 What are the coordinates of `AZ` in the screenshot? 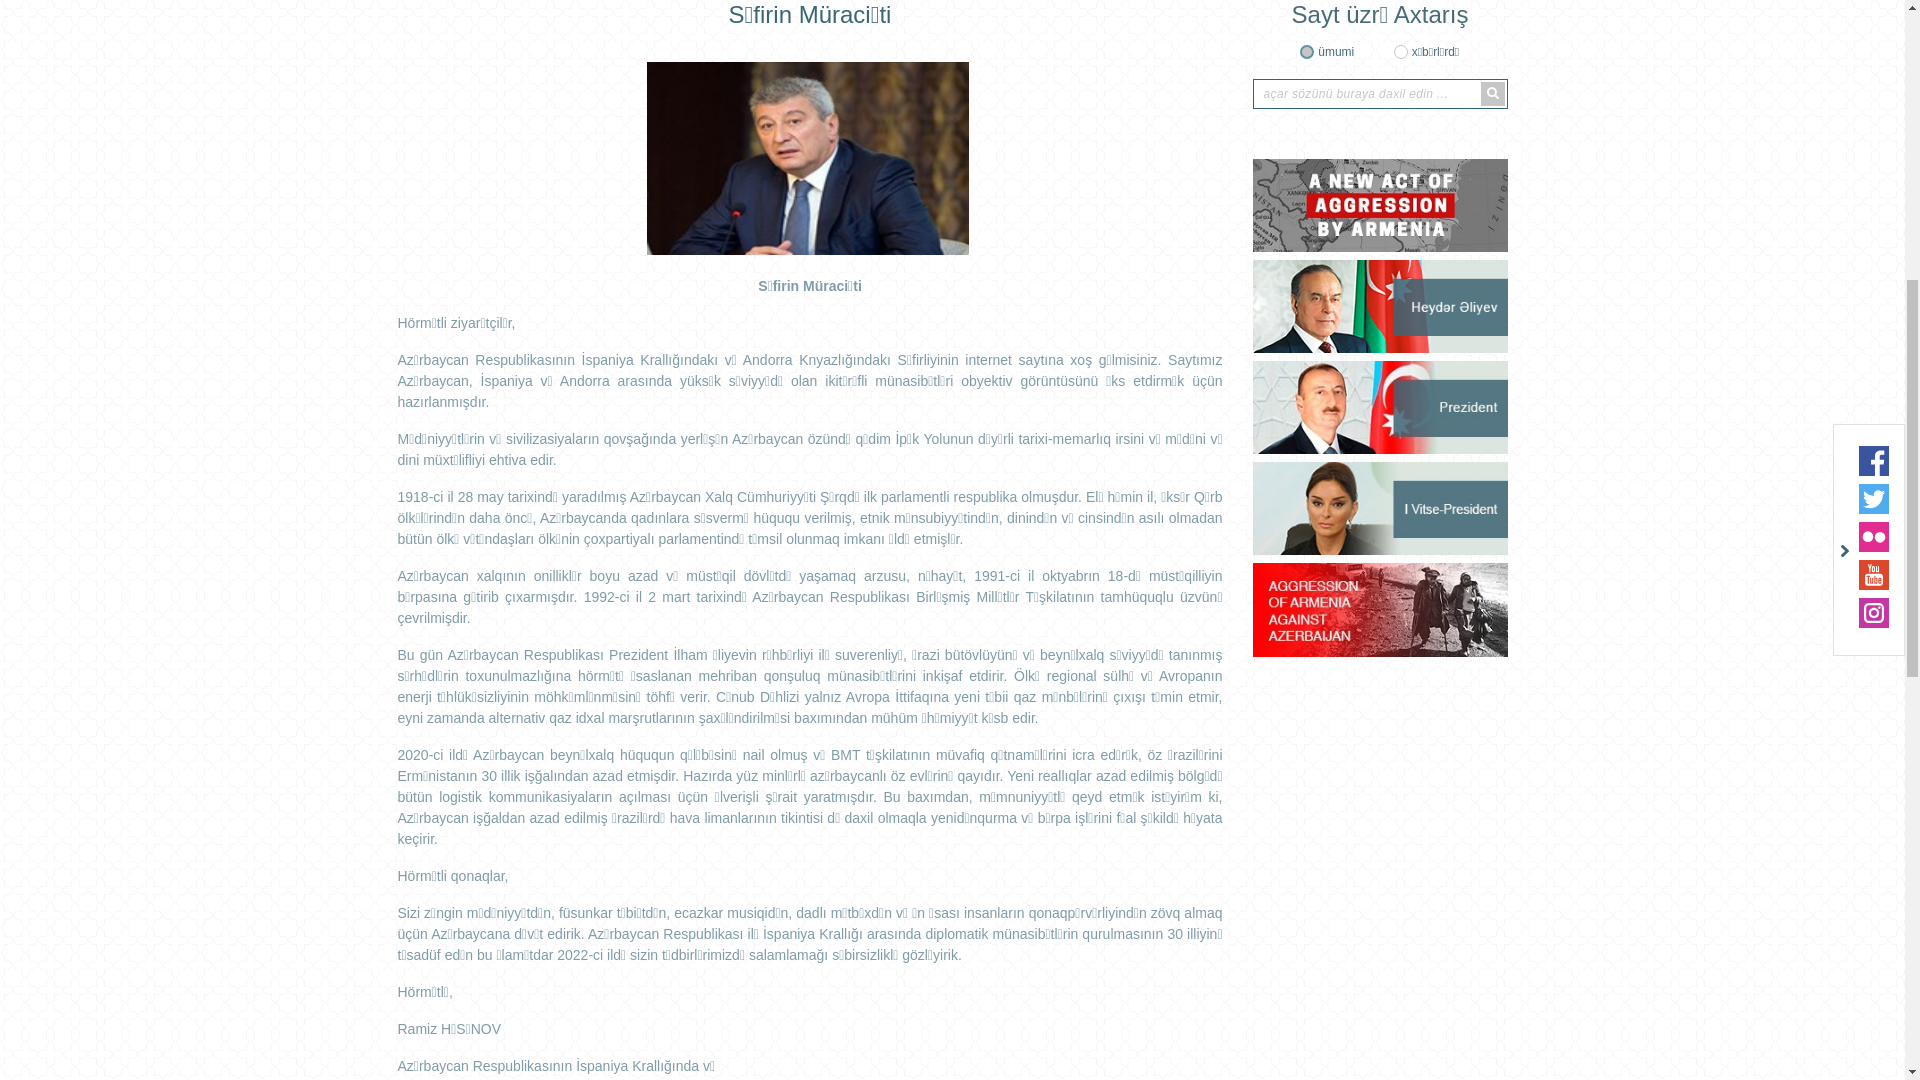 It's located at (1463, 146).